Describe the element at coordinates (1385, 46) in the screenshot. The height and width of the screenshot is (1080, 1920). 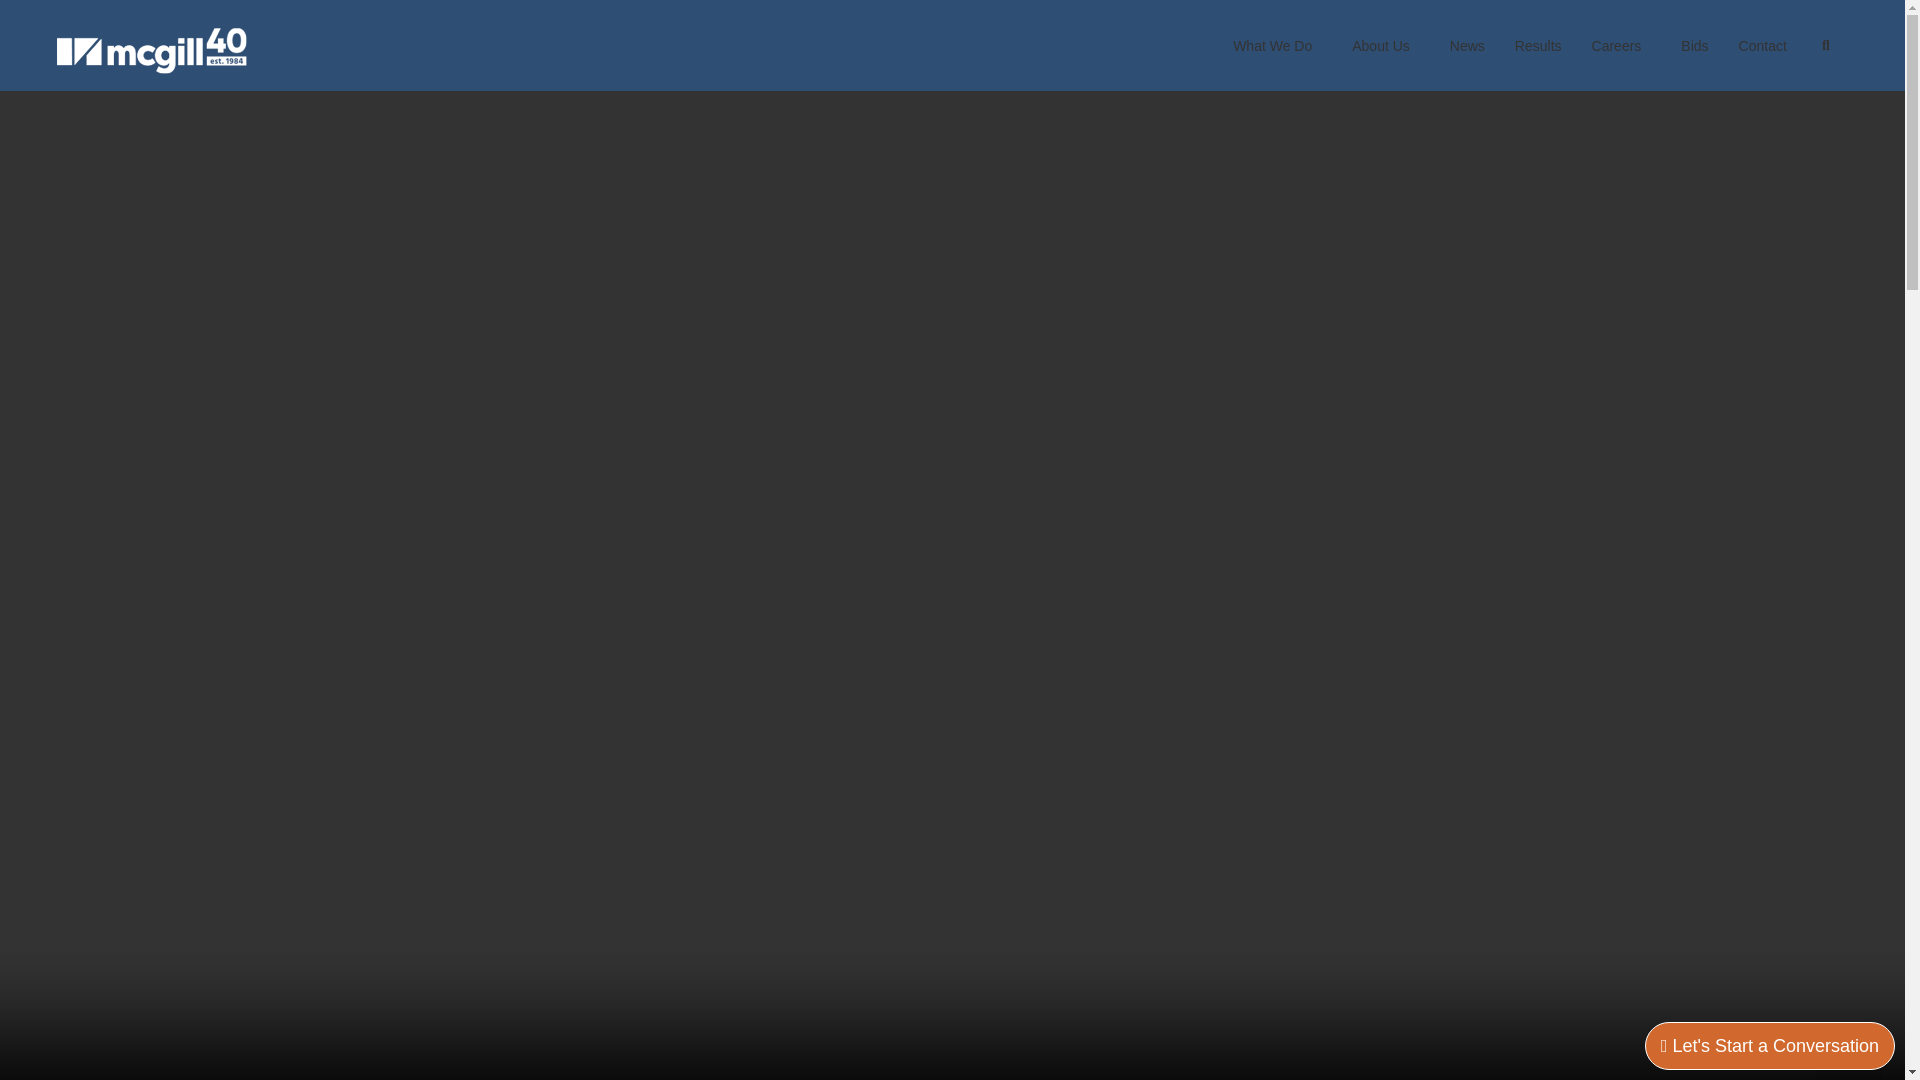
I see `About Us` at that location.